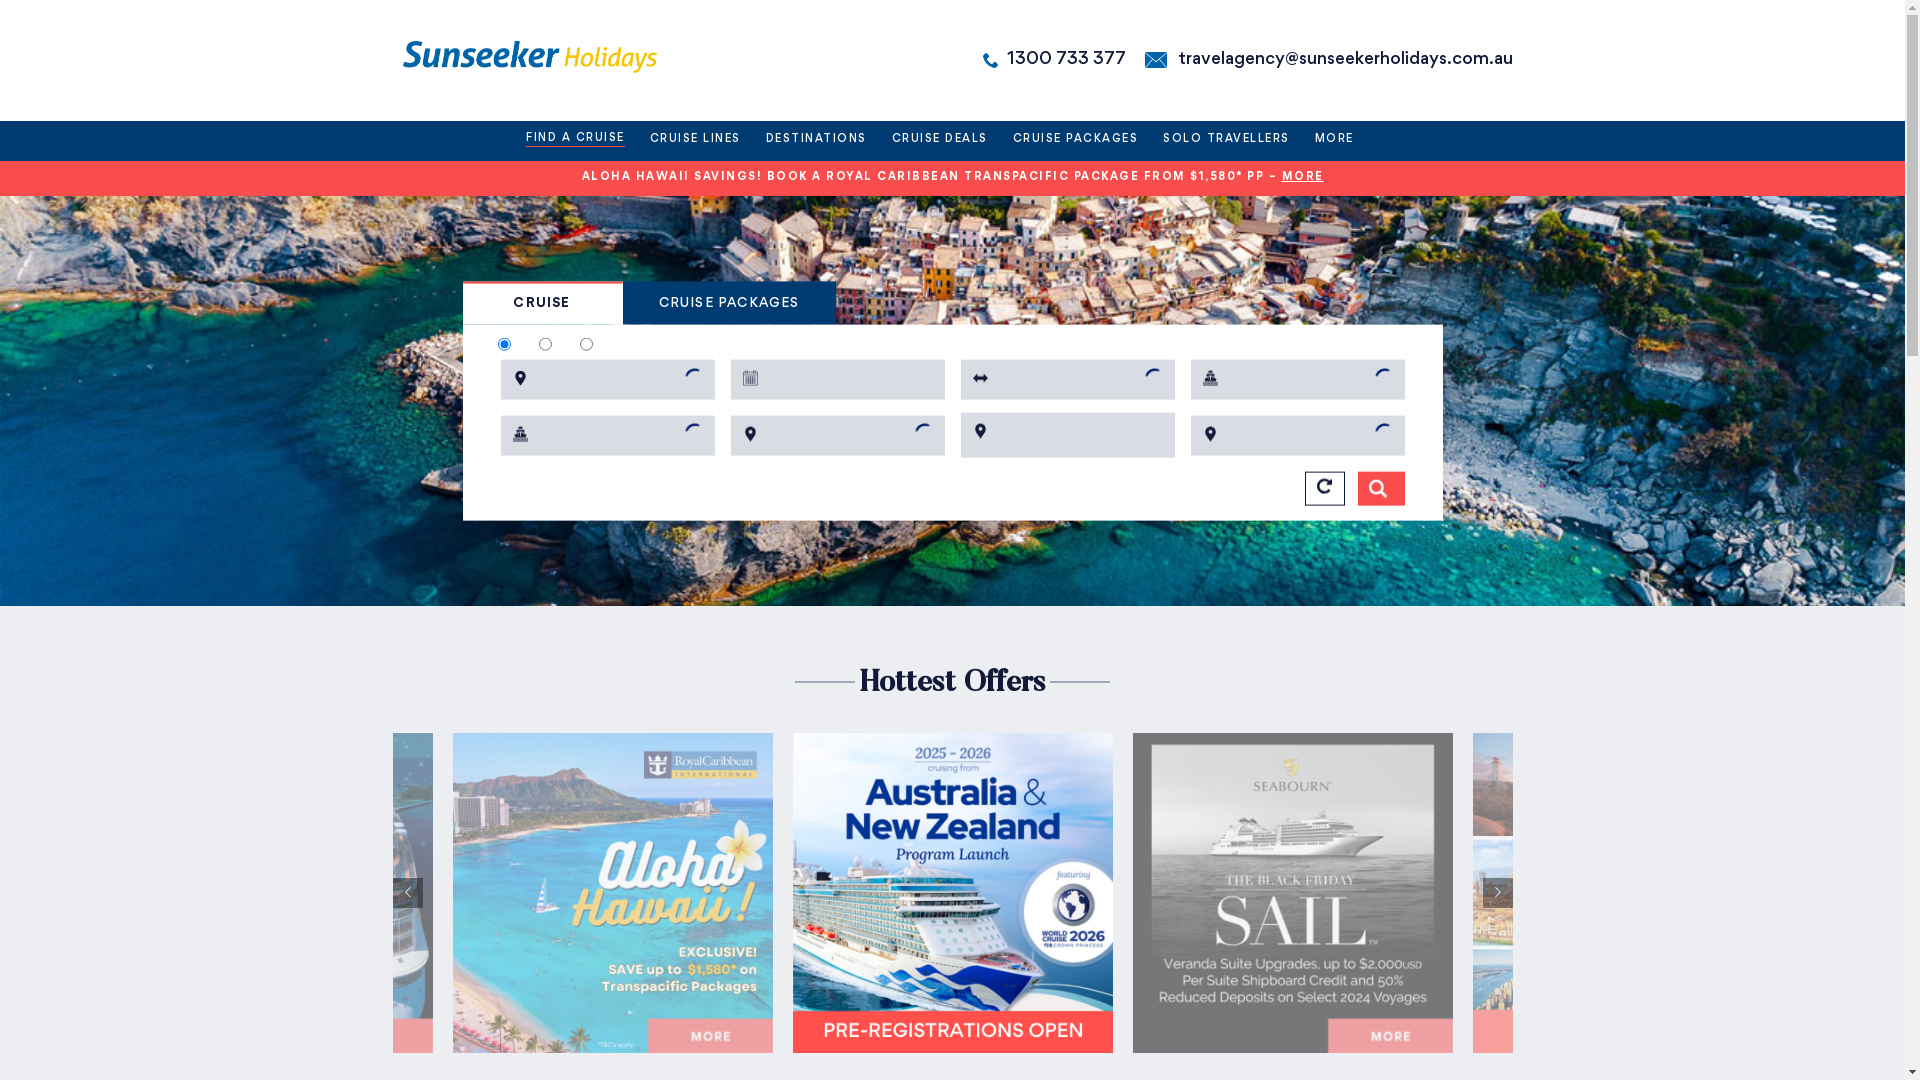 The image size is (1920, 1080). What do you see at coordinates (1076, 141) in the screenshot?
I see `CRUISE PACKAGES` at bounding box center [1076, 141].